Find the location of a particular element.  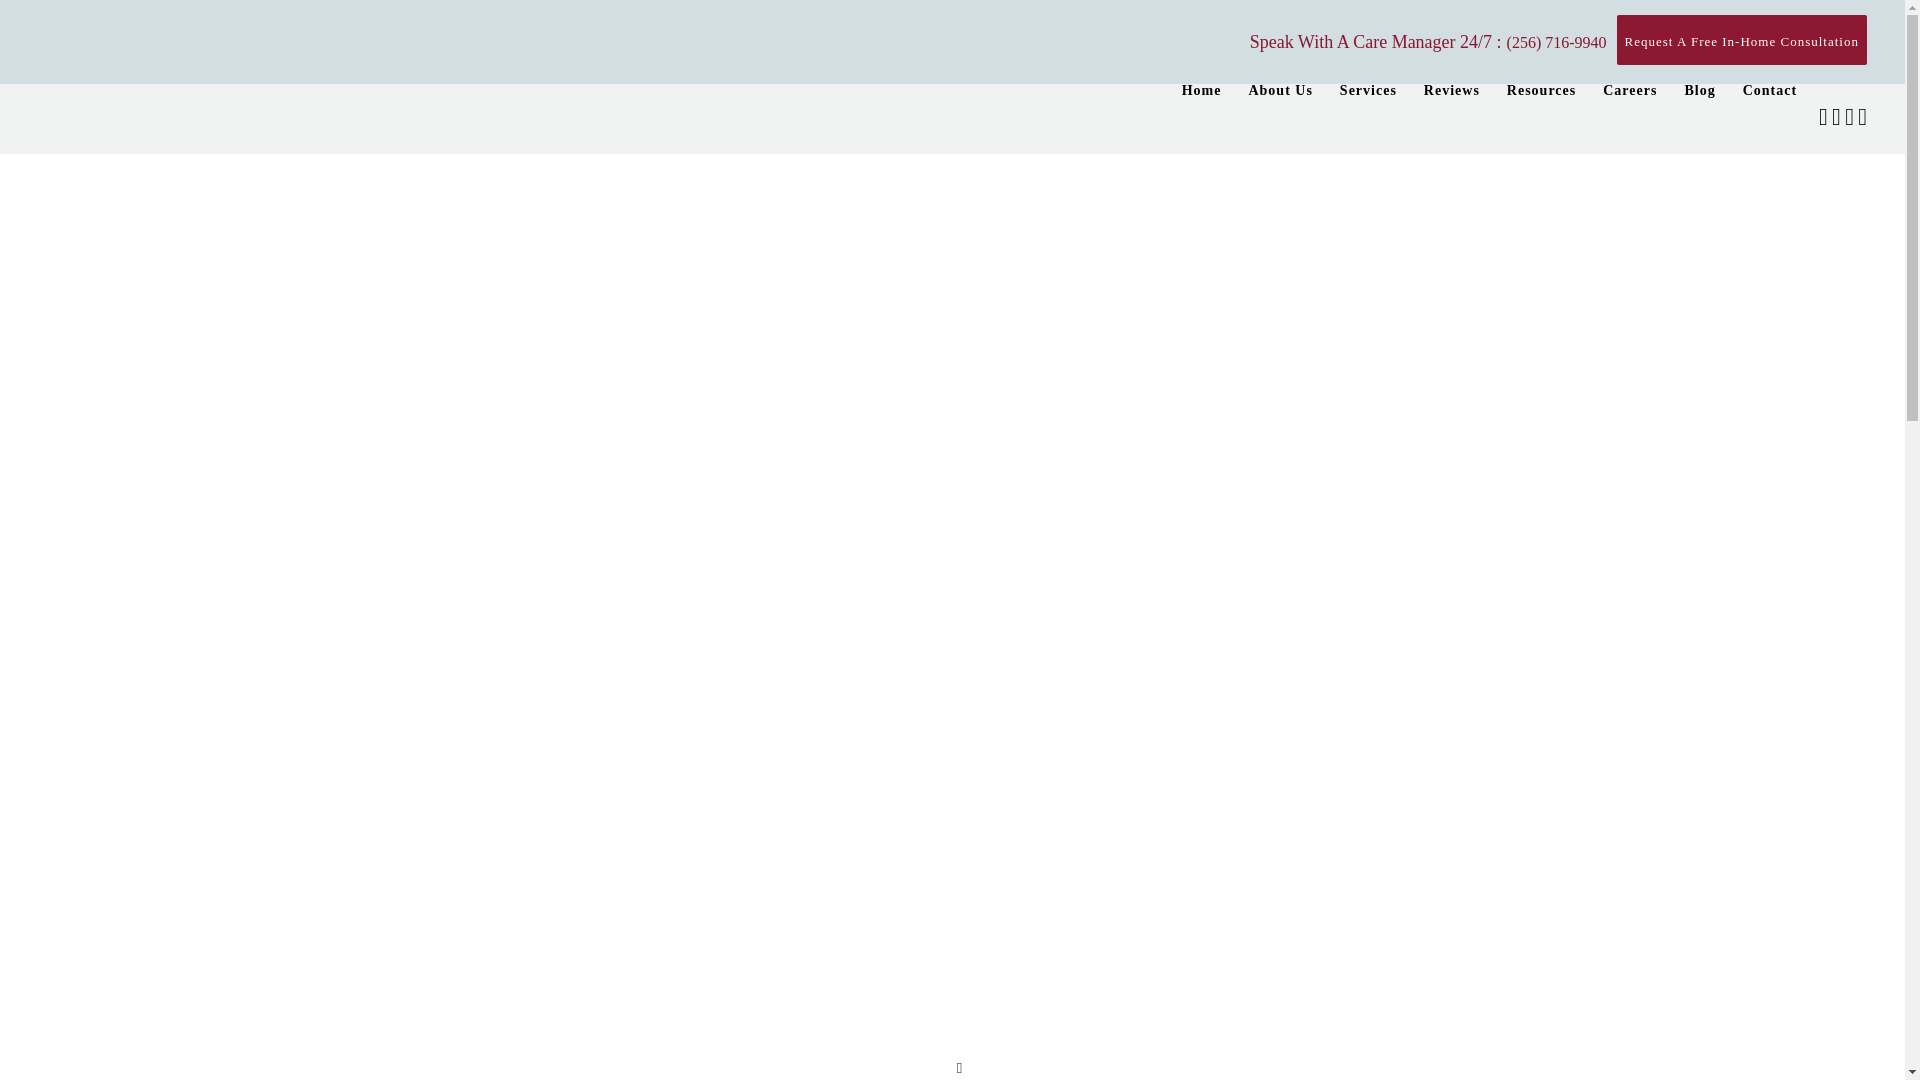

Services is located at coordinates (1368, 91).